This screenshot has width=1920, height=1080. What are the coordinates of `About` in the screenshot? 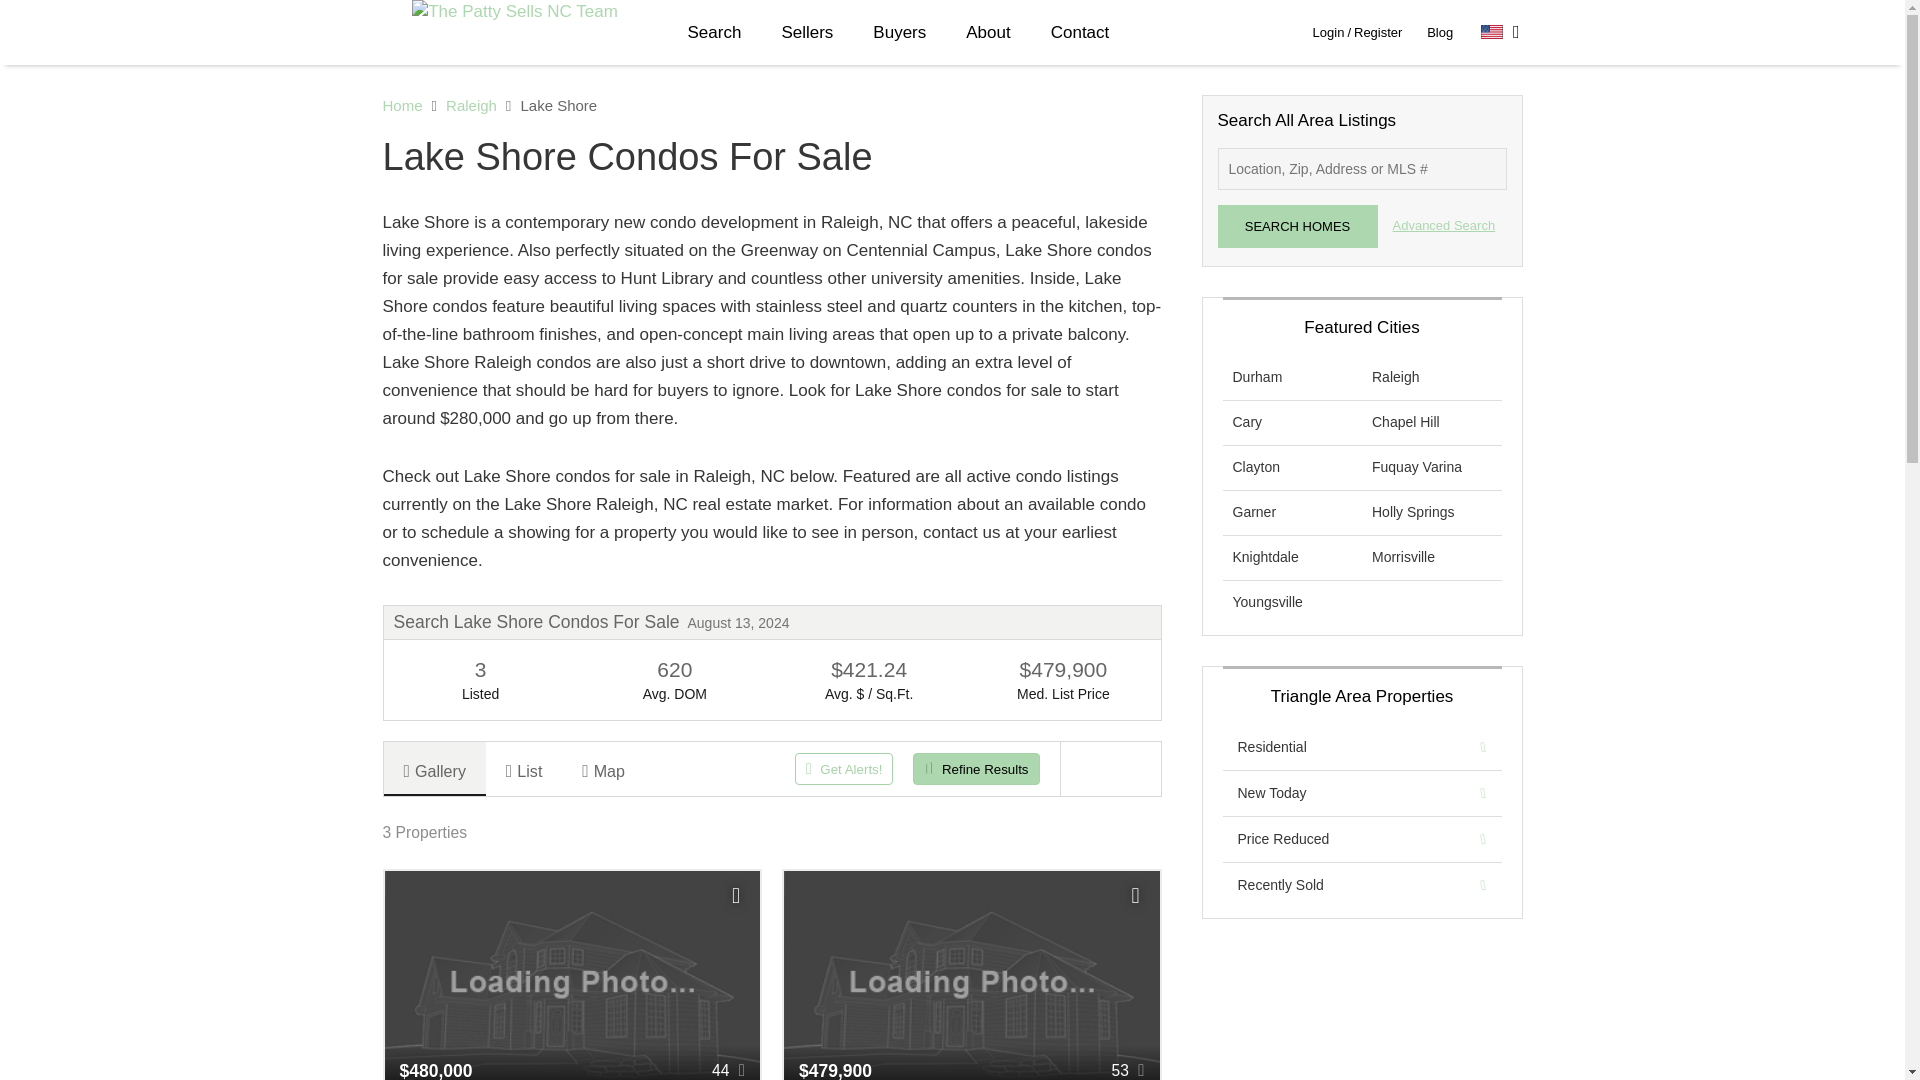 It's located at (988, 32).